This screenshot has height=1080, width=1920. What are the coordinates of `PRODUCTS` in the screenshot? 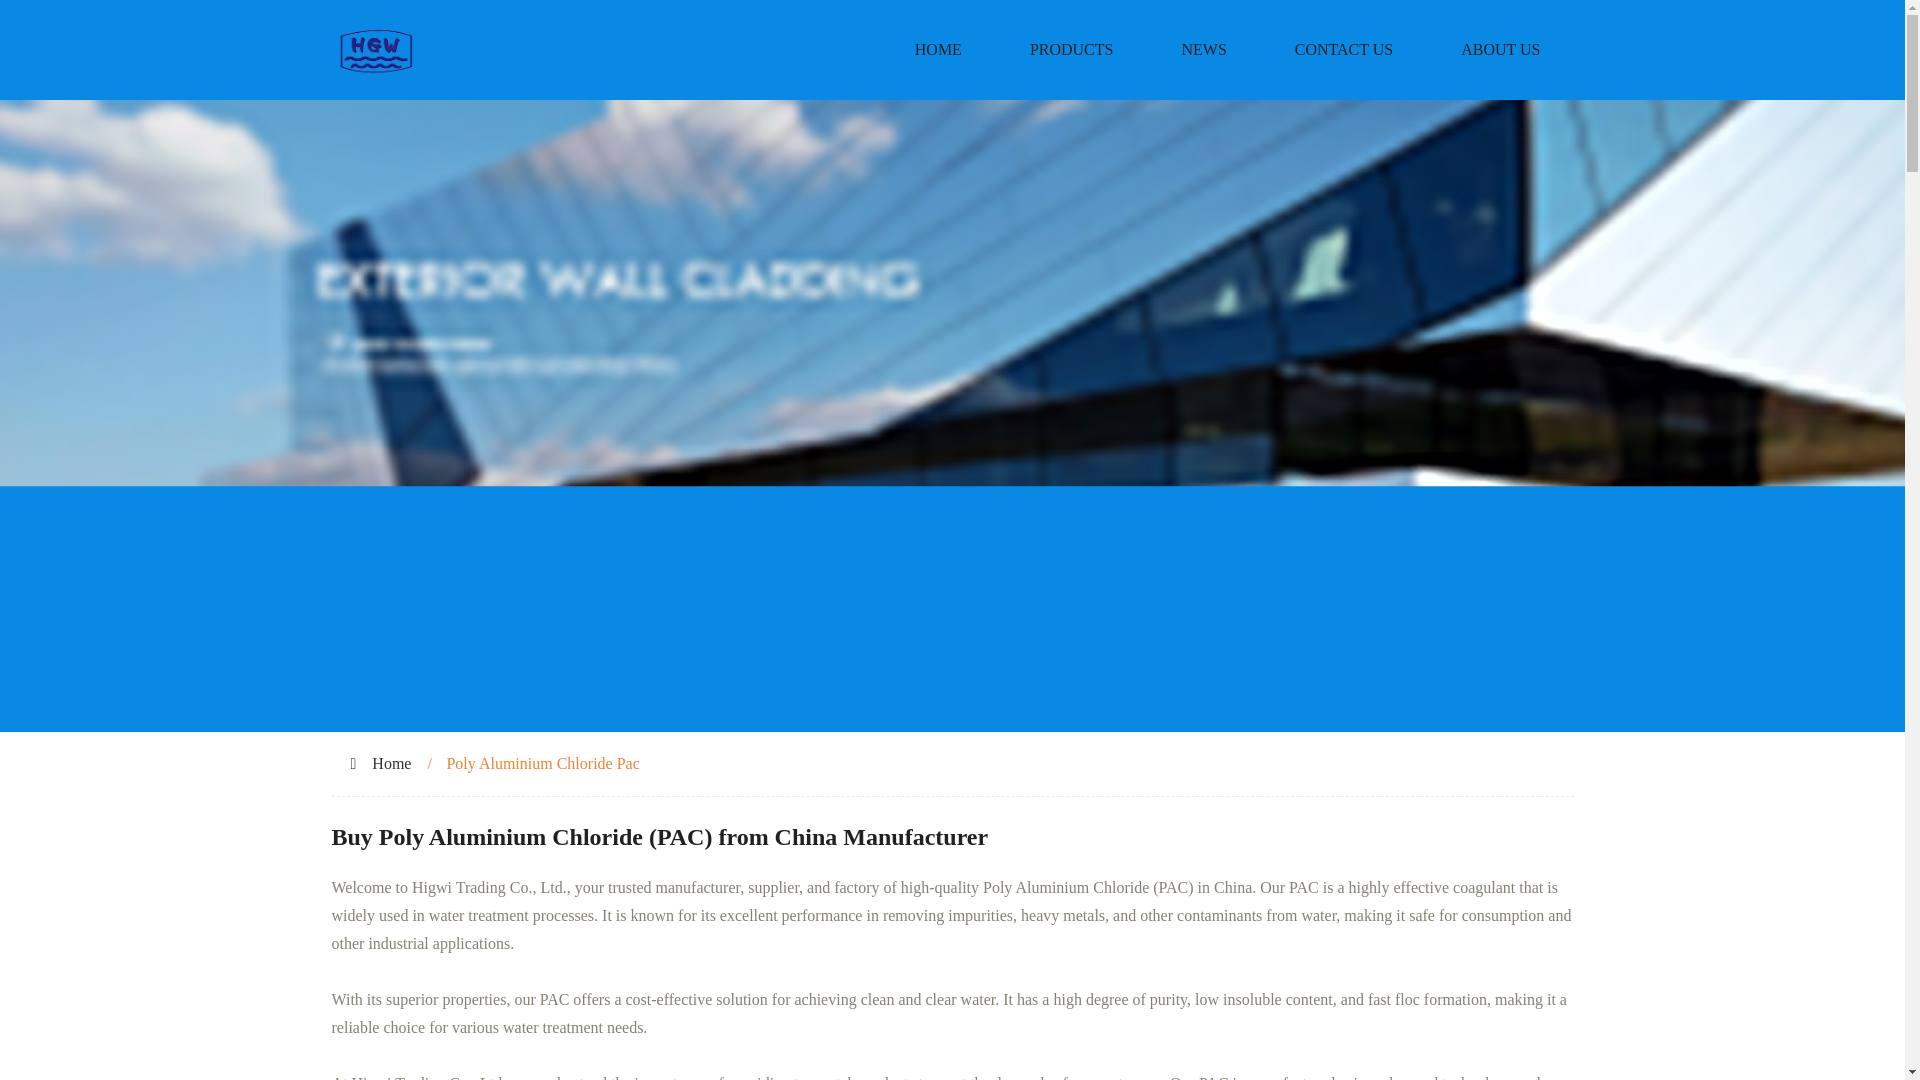 It's located at (1072, 50).